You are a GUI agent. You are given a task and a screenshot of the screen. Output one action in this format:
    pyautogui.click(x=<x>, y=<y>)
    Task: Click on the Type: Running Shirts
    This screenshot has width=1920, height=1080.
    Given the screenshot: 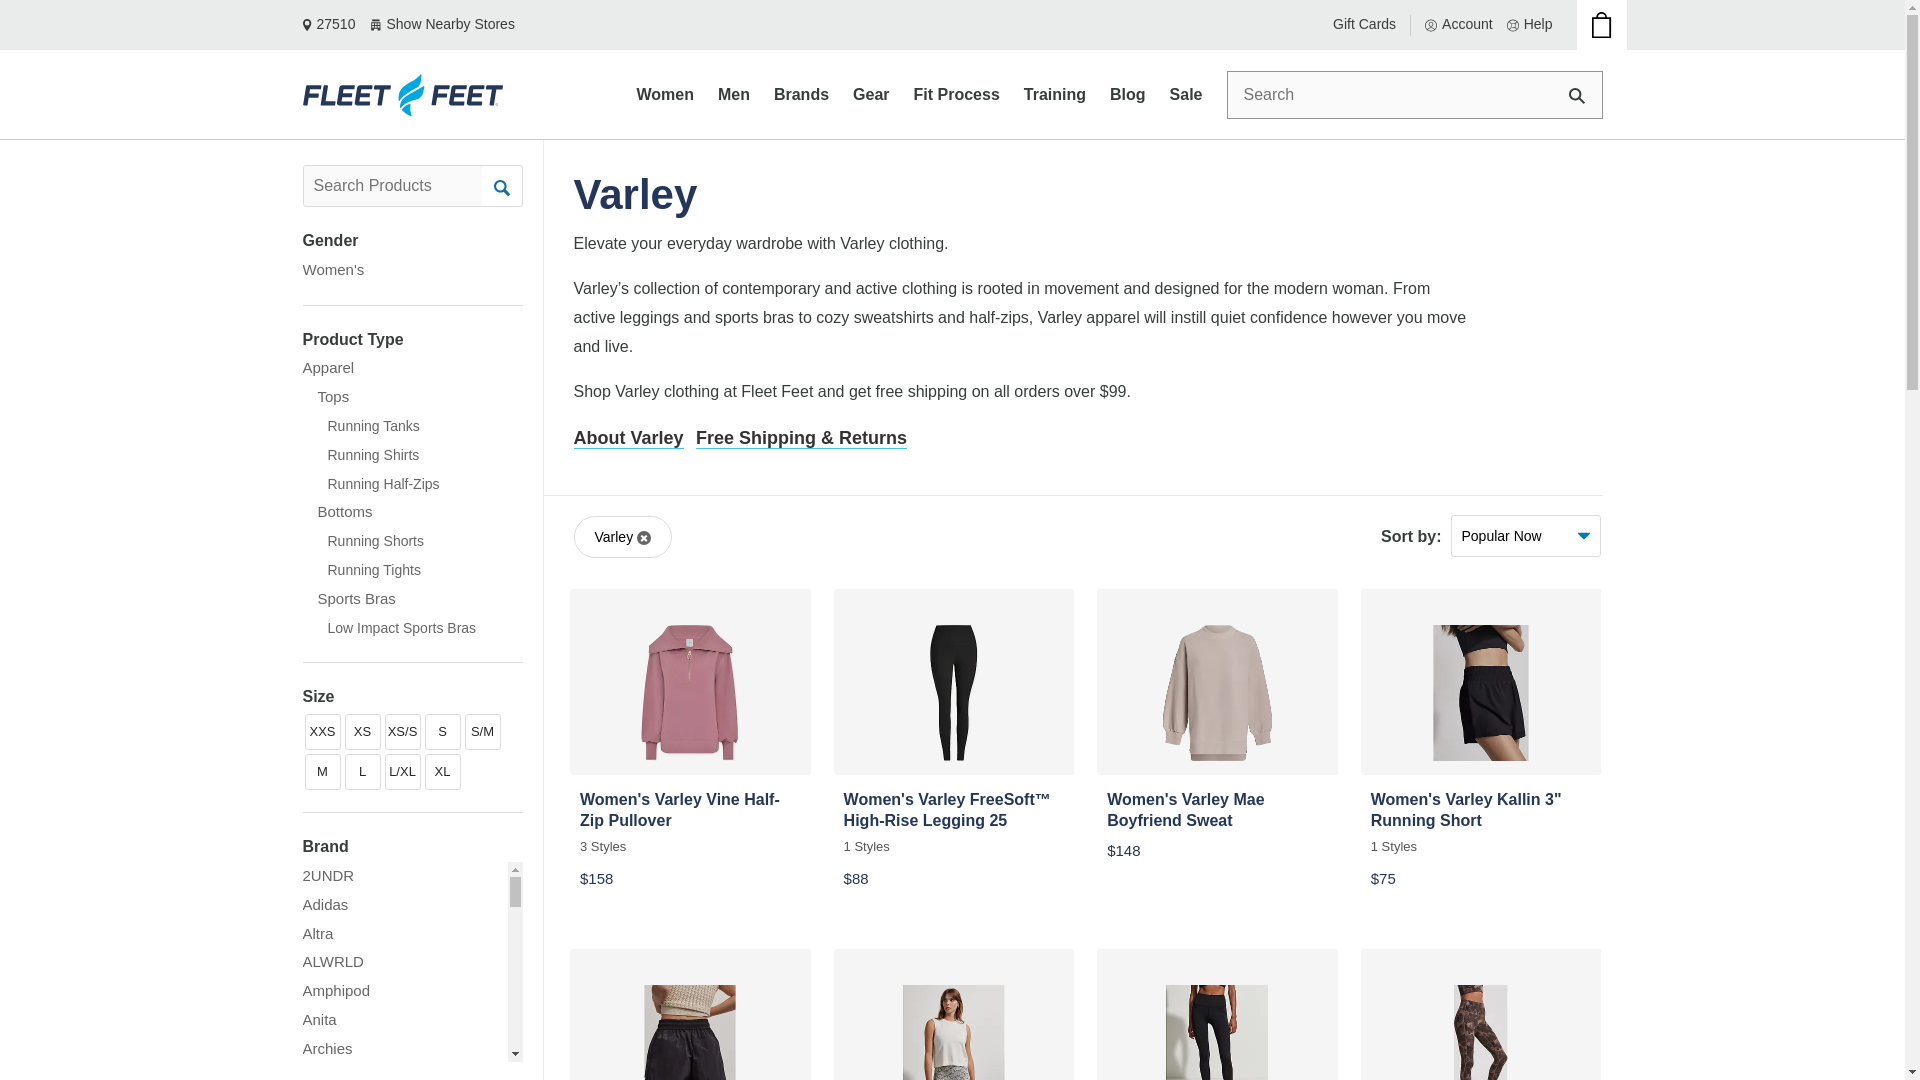 What is the action you would take?
    pyautogui.click(x=360, y=454)
    